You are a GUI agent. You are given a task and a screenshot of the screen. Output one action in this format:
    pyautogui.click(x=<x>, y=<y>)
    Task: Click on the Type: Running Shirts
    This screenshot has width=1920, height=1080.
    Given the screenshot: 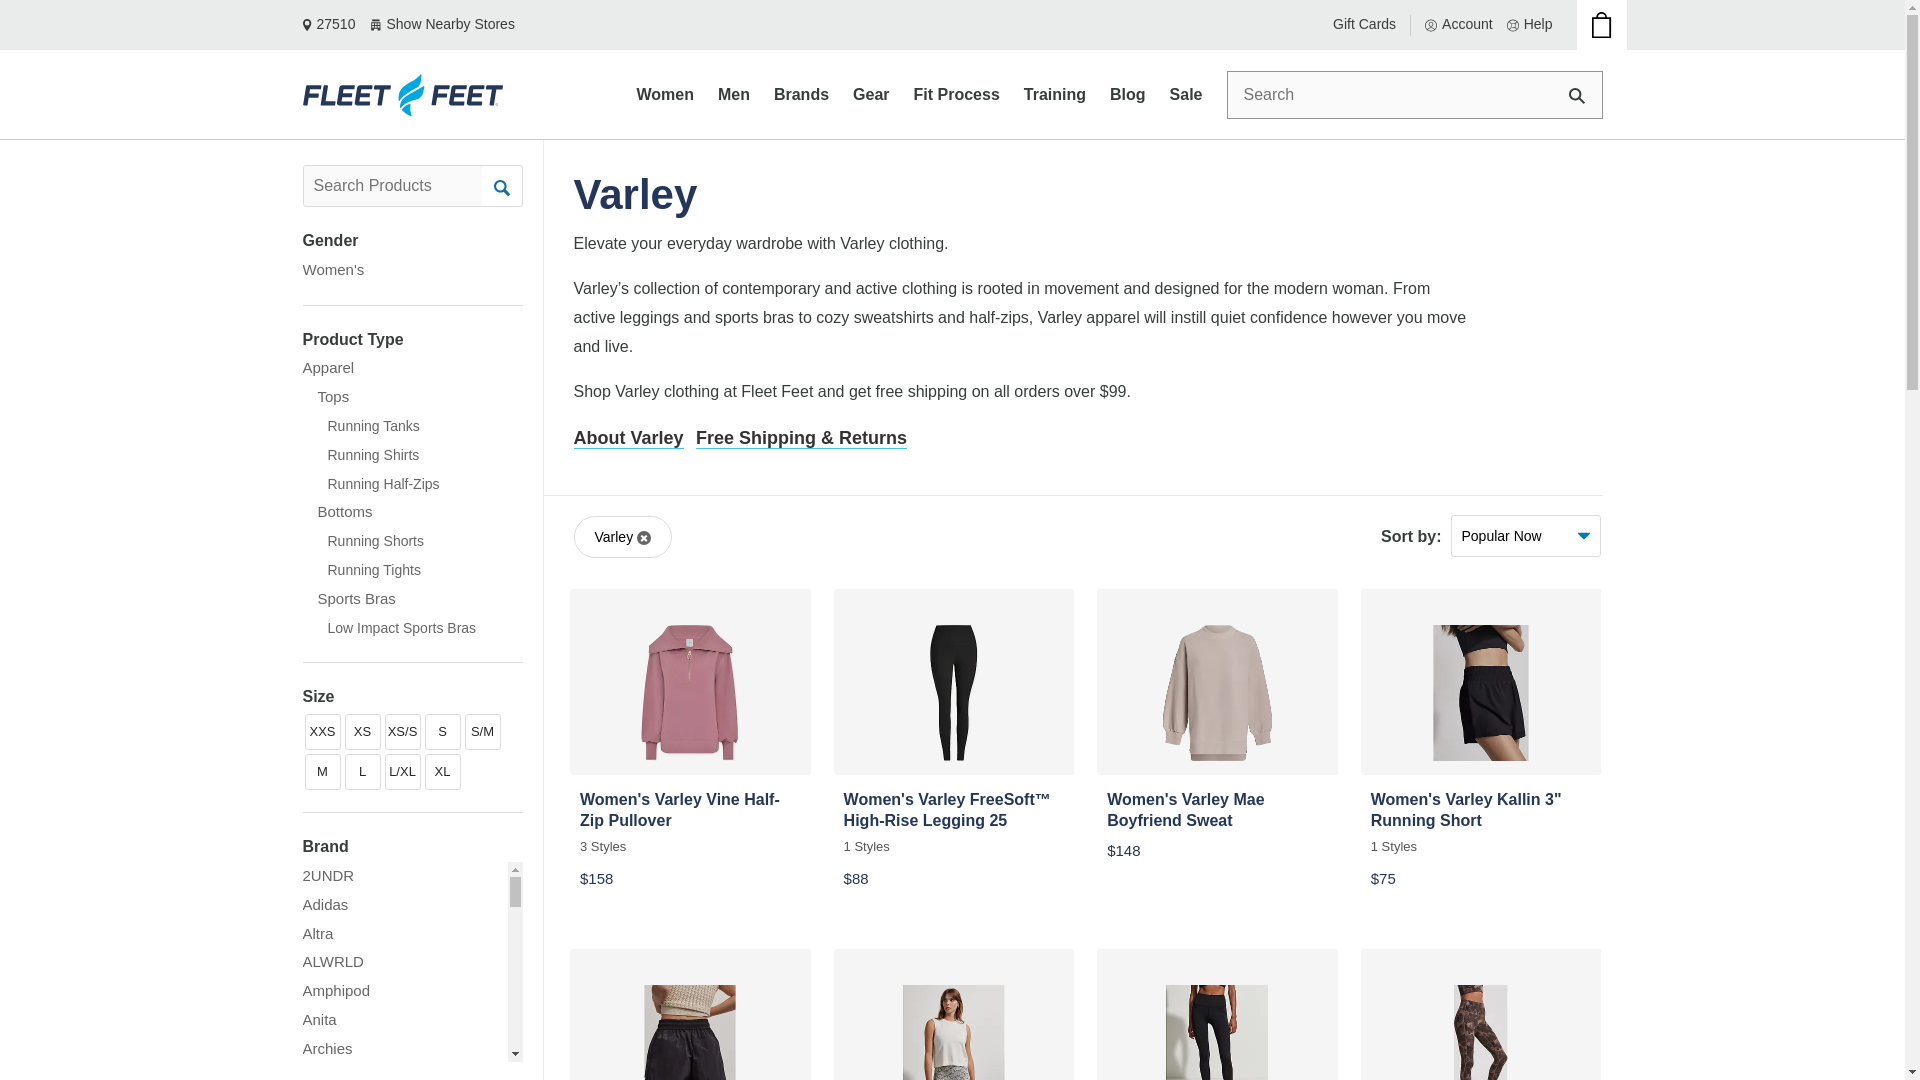 What is the action you would take?
    pyautogui.click(x=360, y=454)
    